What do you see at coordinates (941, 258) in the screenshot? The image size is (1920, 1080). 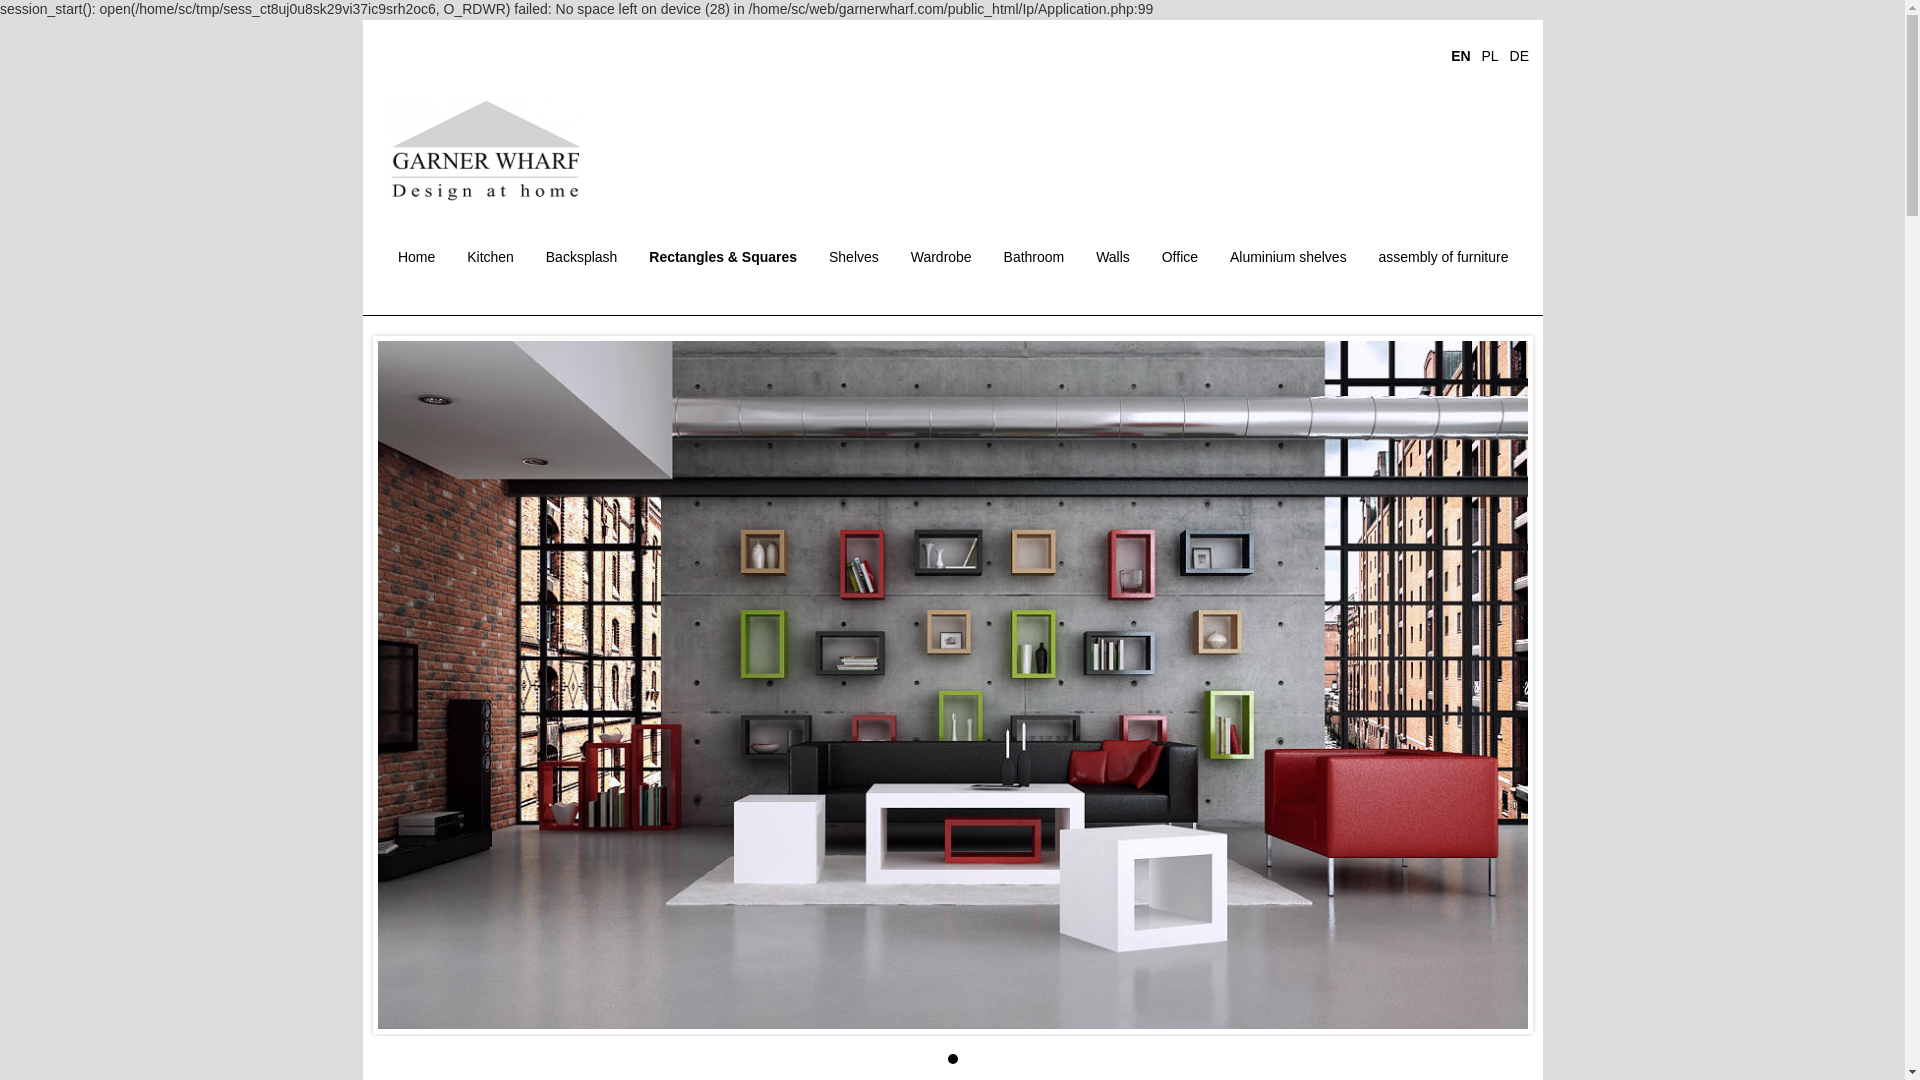 I see `Wardrobe` at bounding box center [941, 258].